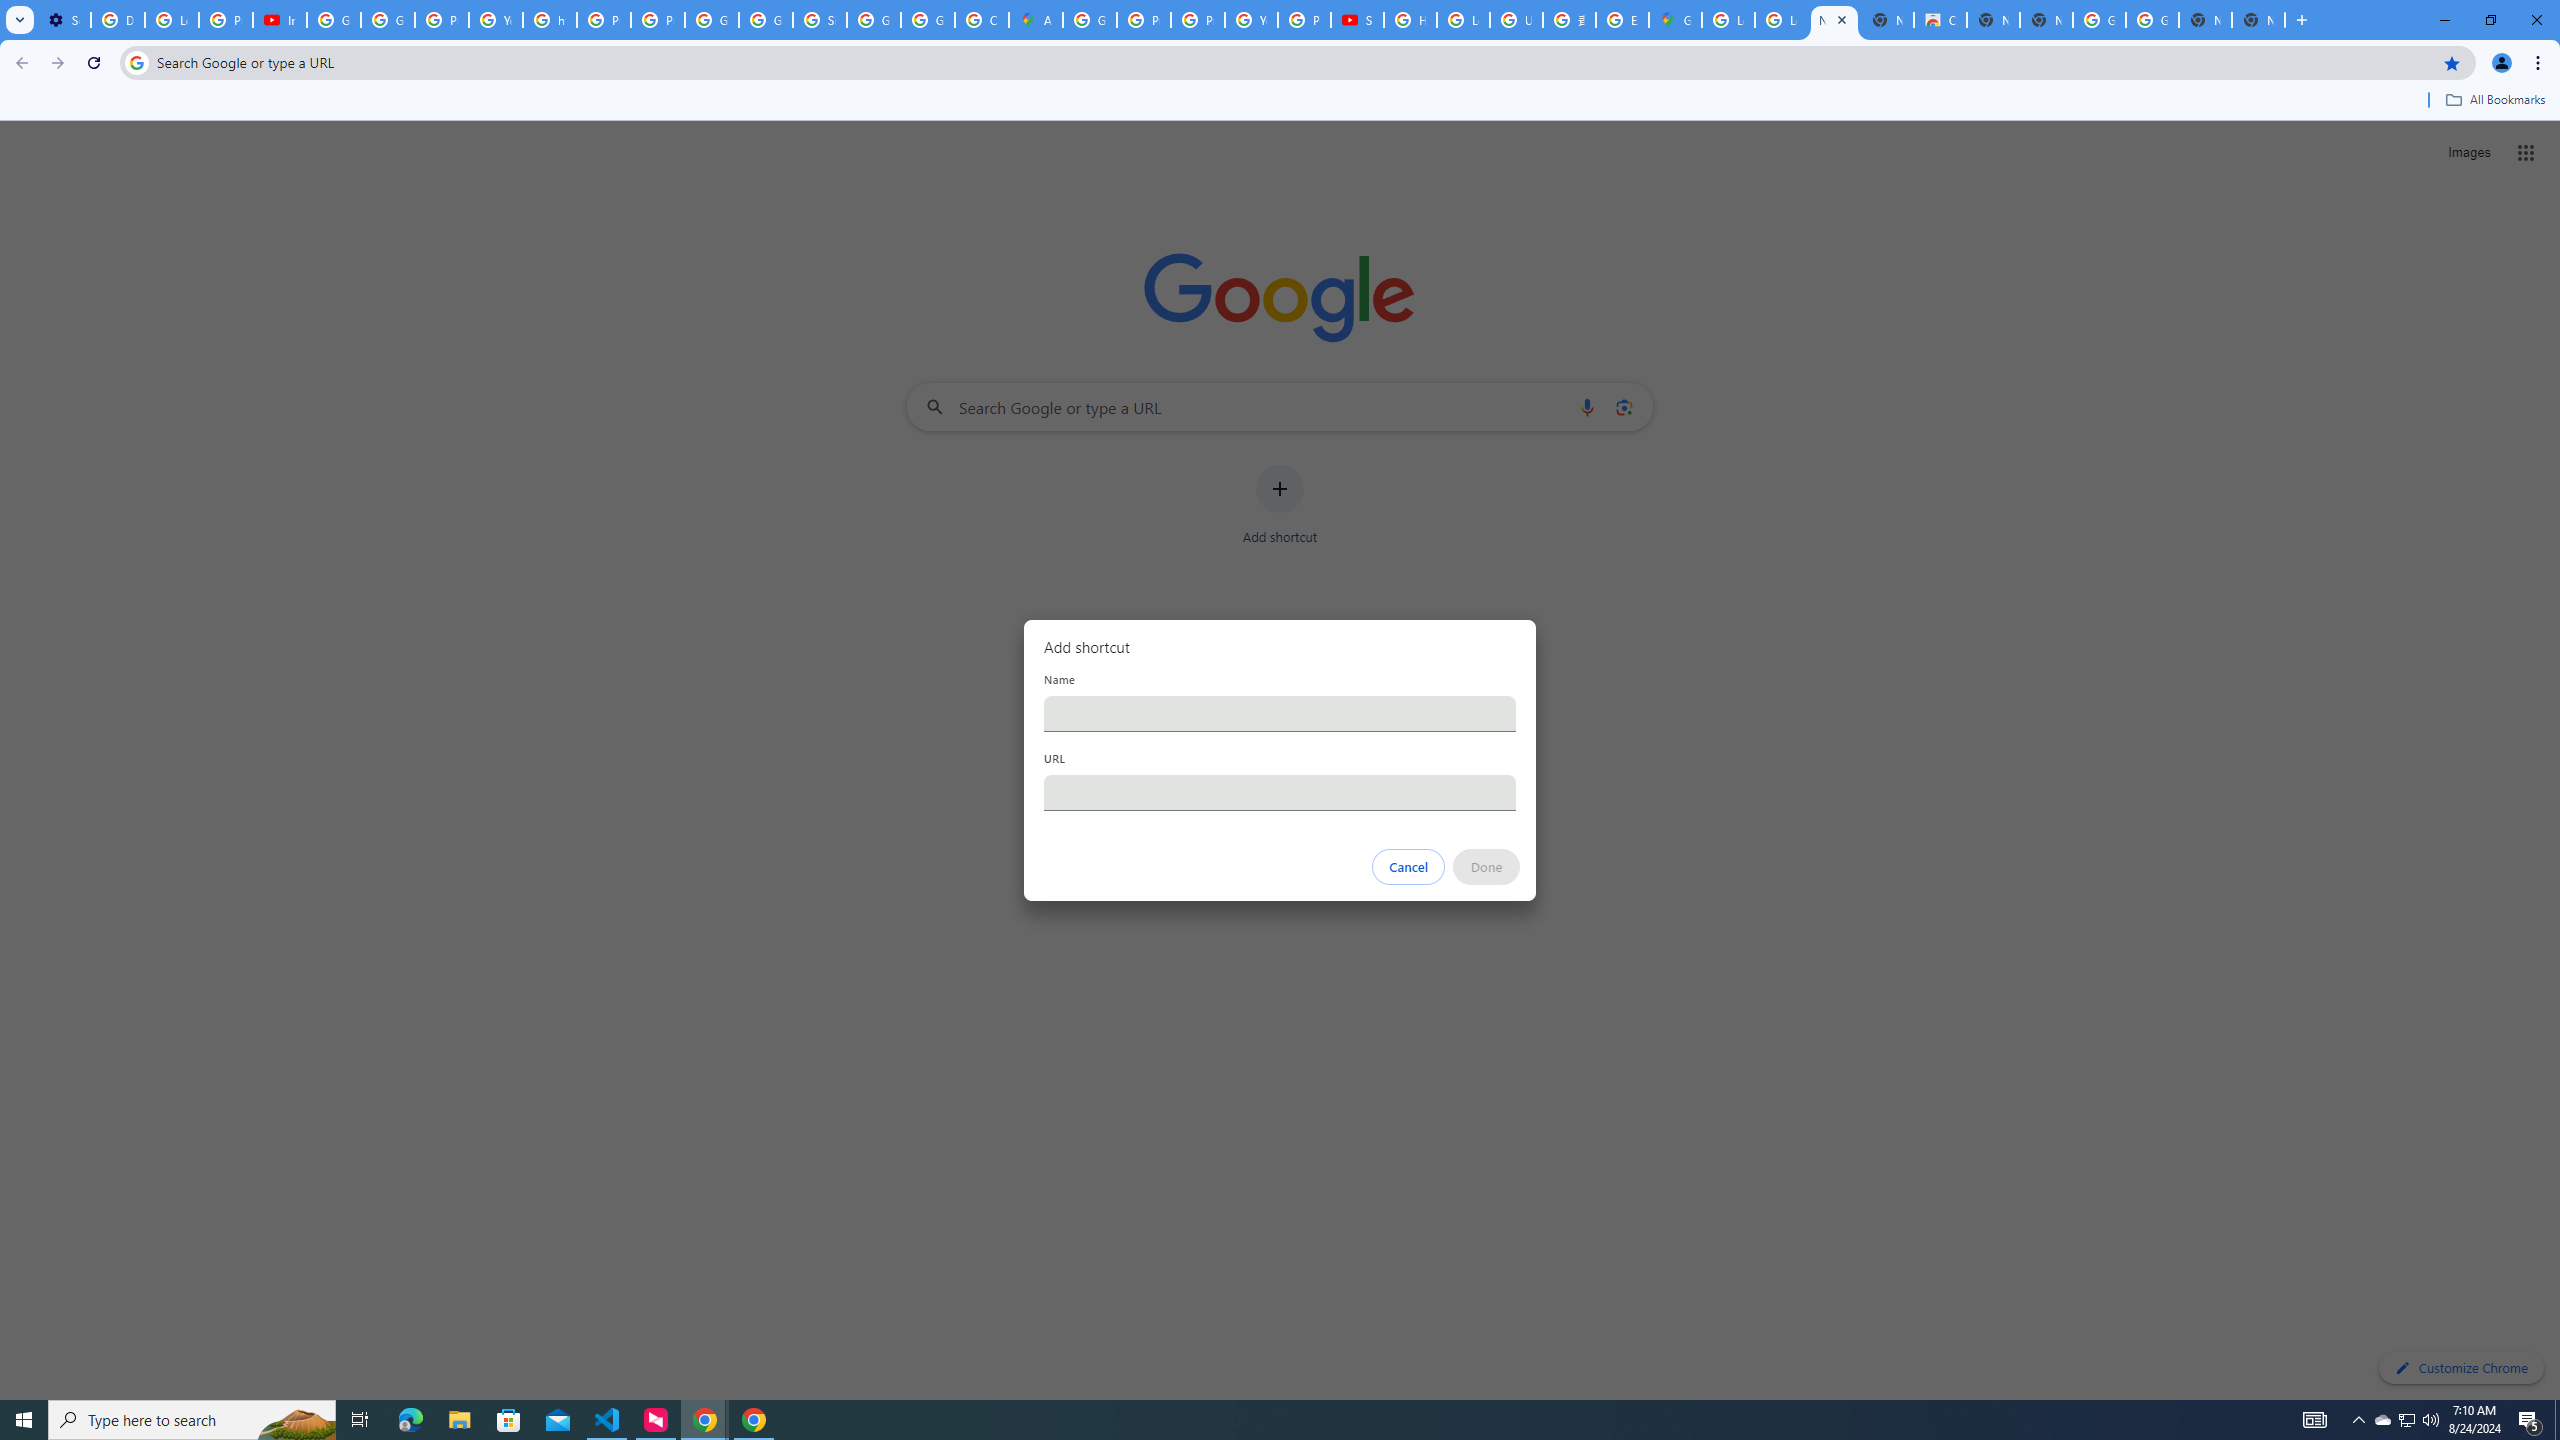 The width and height of the screenshot is (2560, 1440). Describe the element at coordinates (117, 20) in the screenshot. I see `Delete photos & videos - Computer - Google Photos Help` at that location.